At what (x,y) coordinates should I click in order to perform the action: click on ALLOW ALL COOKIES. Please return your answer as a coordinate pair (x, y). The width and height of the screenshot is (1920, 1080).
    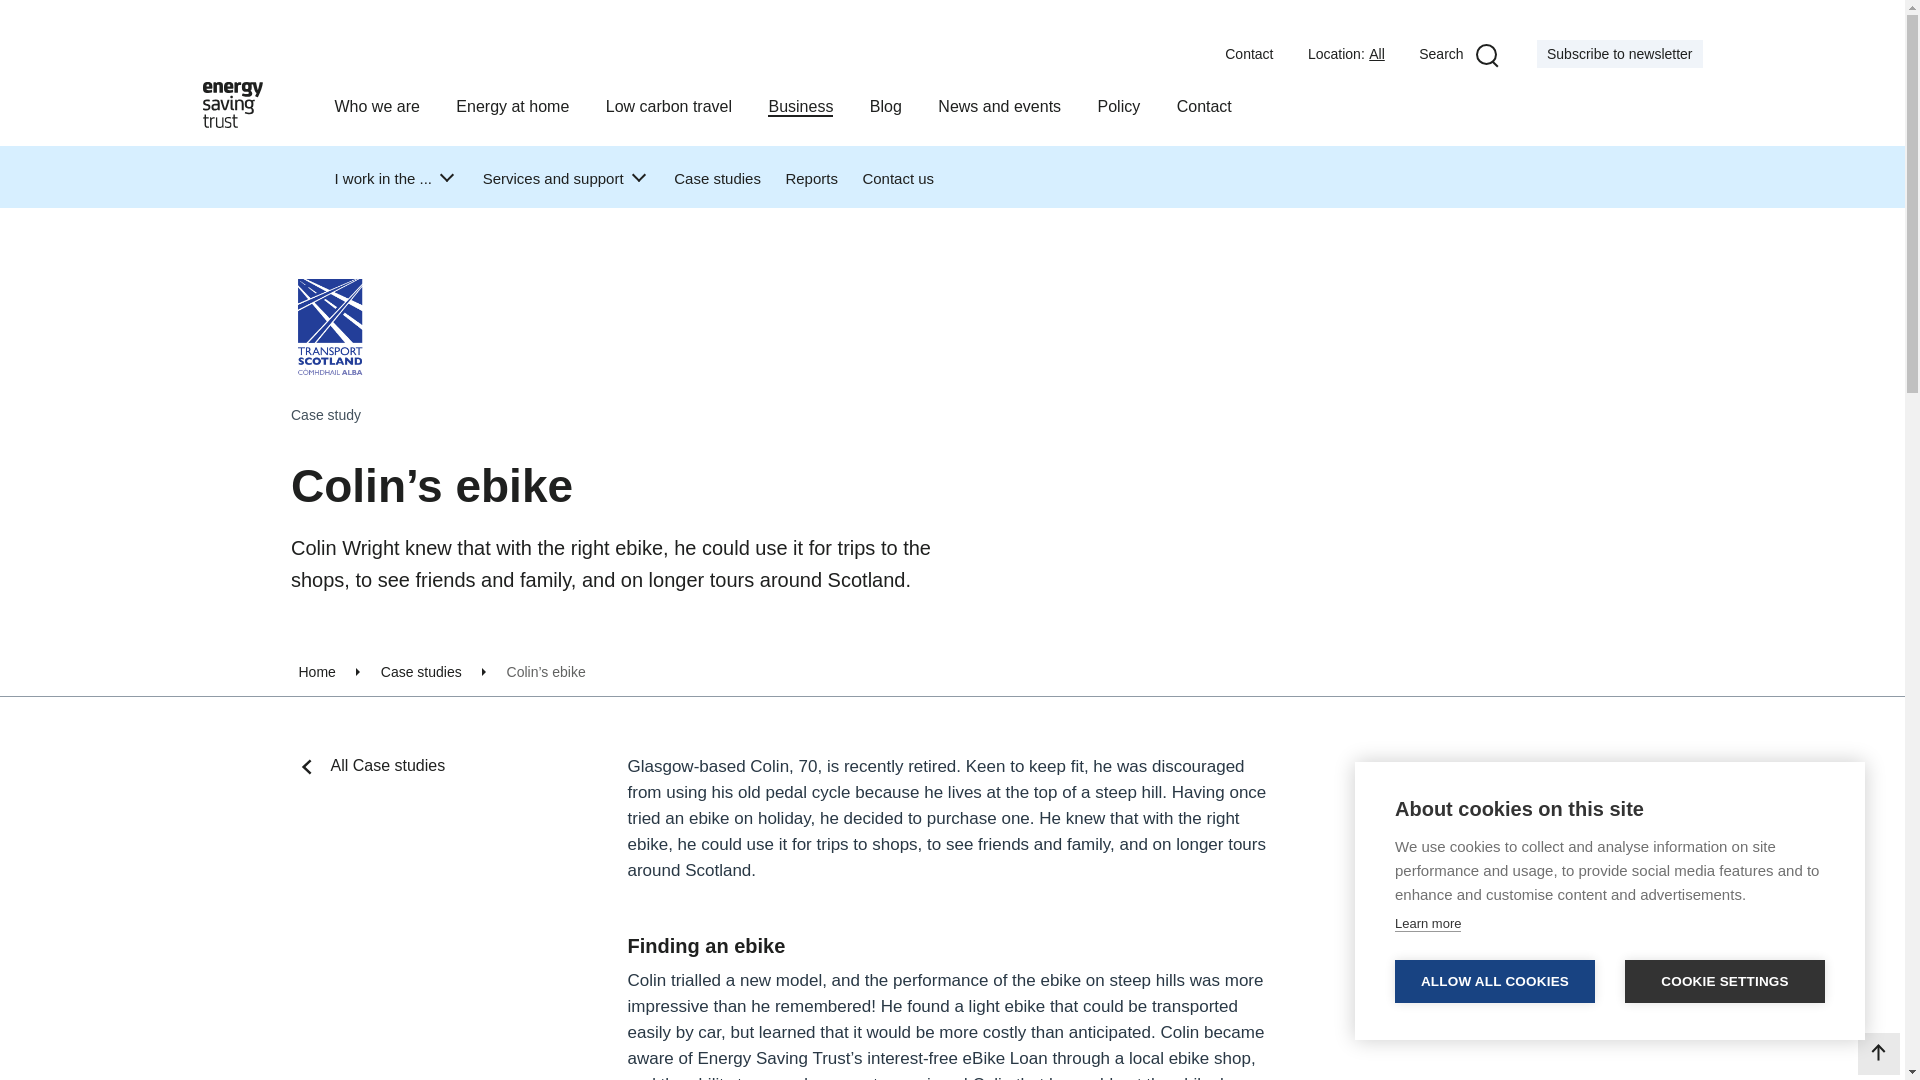
    Looking at the image, I should click on (1495, 982).